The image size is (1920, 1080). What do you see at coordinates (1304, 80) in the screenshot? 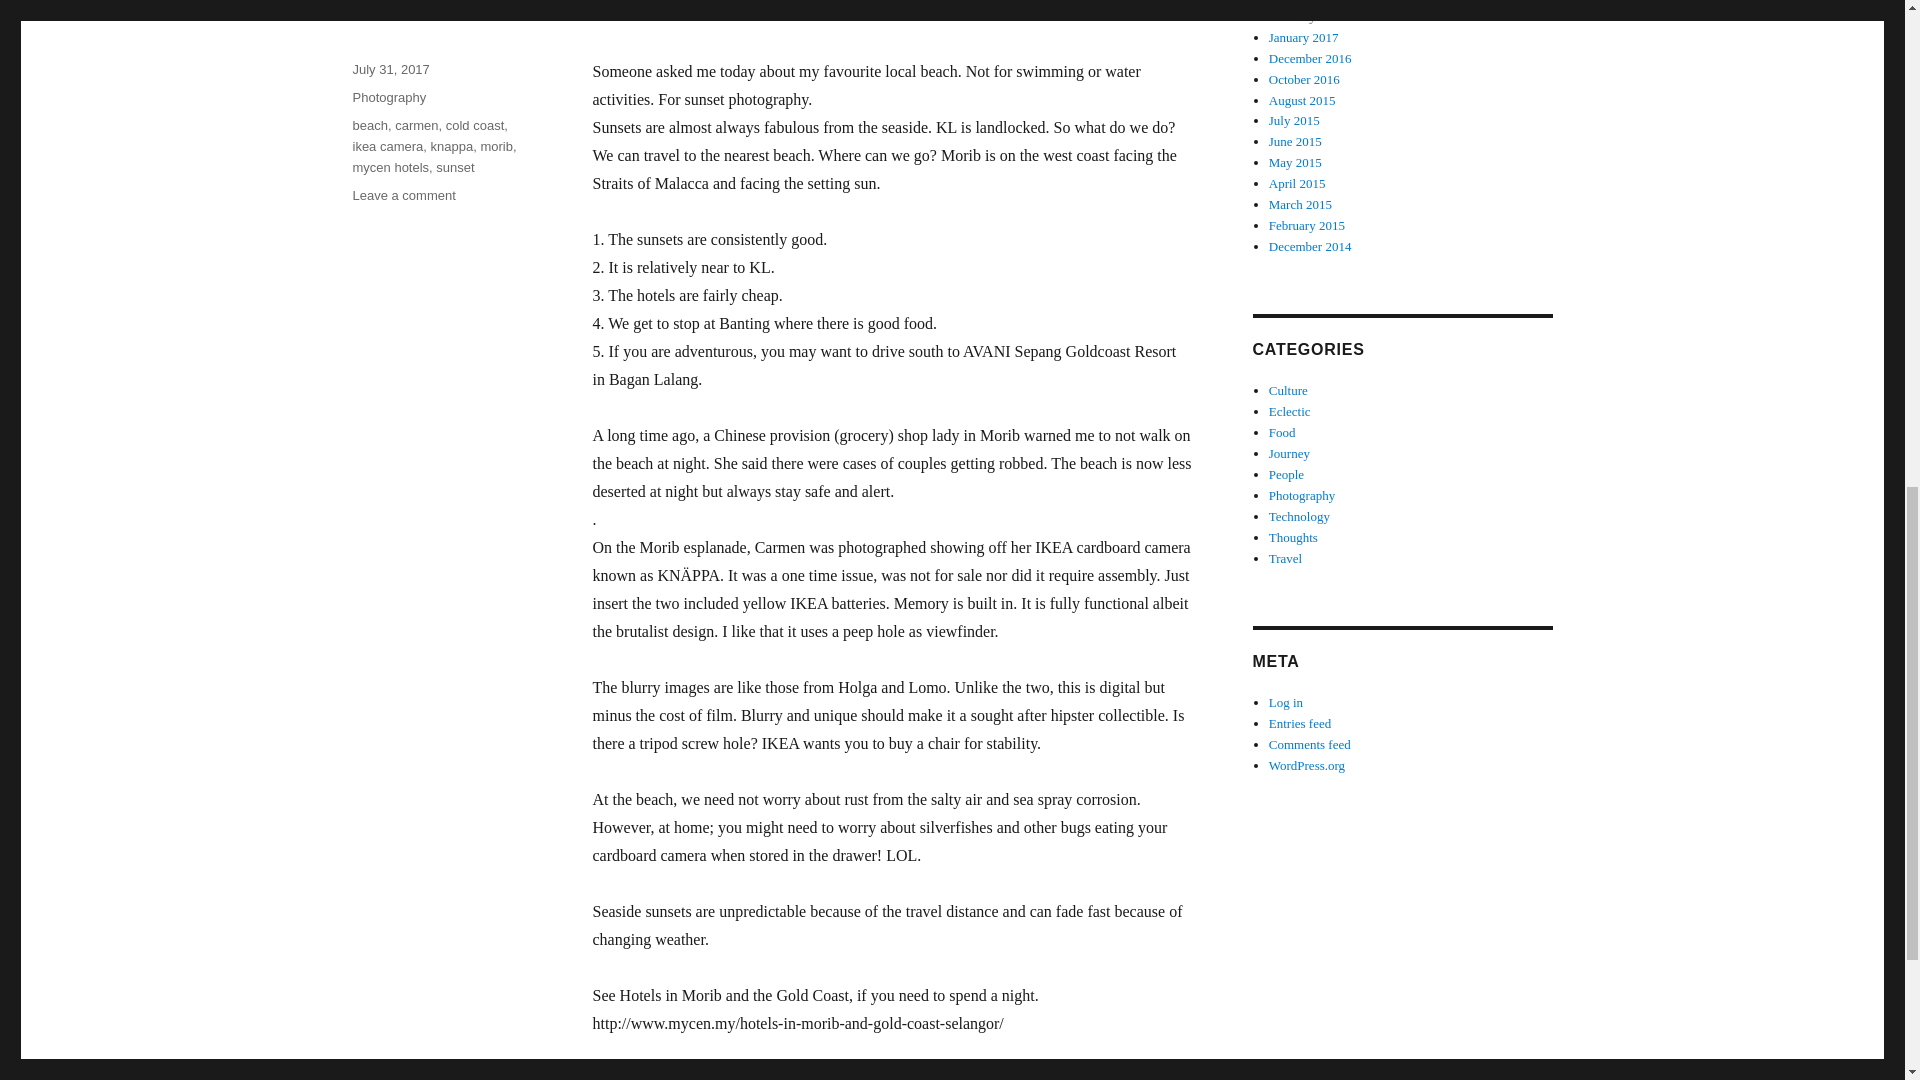
I see `October 2016` at bounding box center [1304, 80].